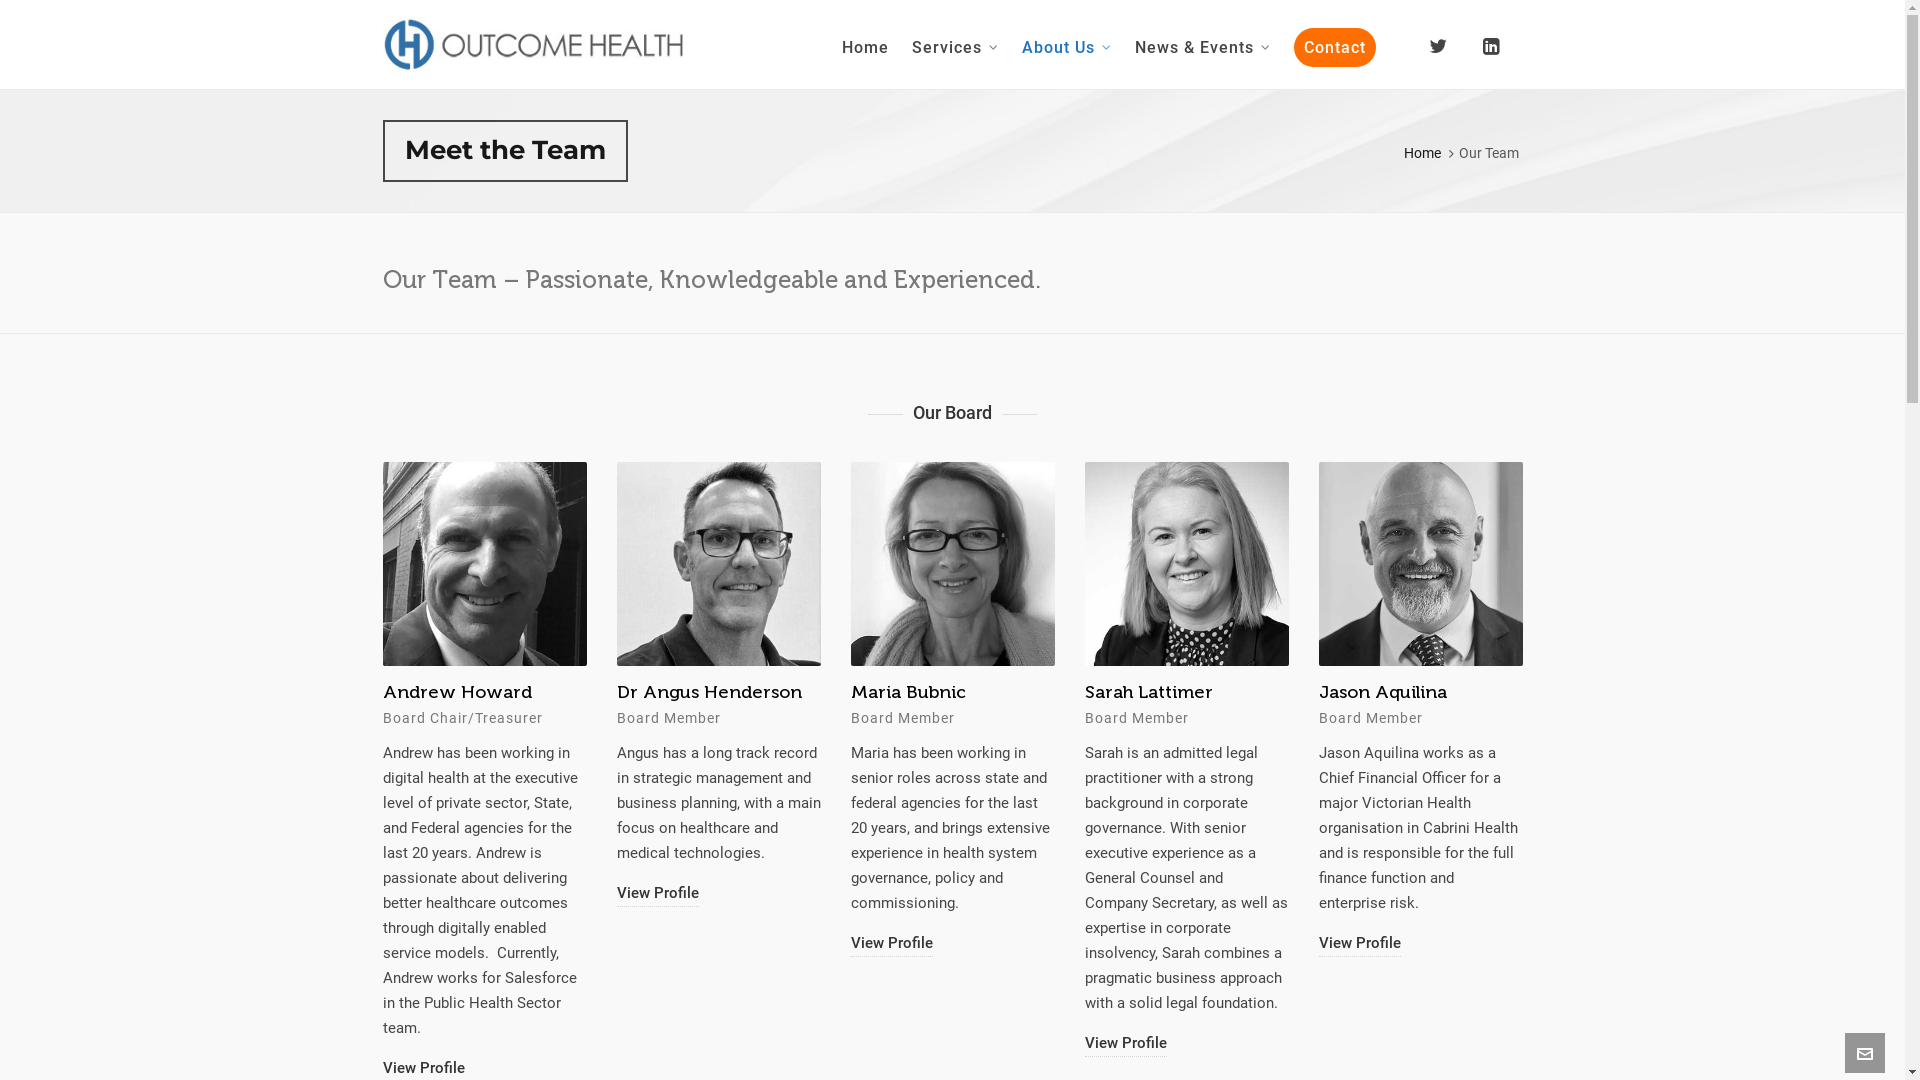 This screenshot has width=1920, height=1080. What do you see at coordinates (667, 1054) in the screenshot?
I see `Powered by W3 Productions.` at bounding box center [667, 1054].